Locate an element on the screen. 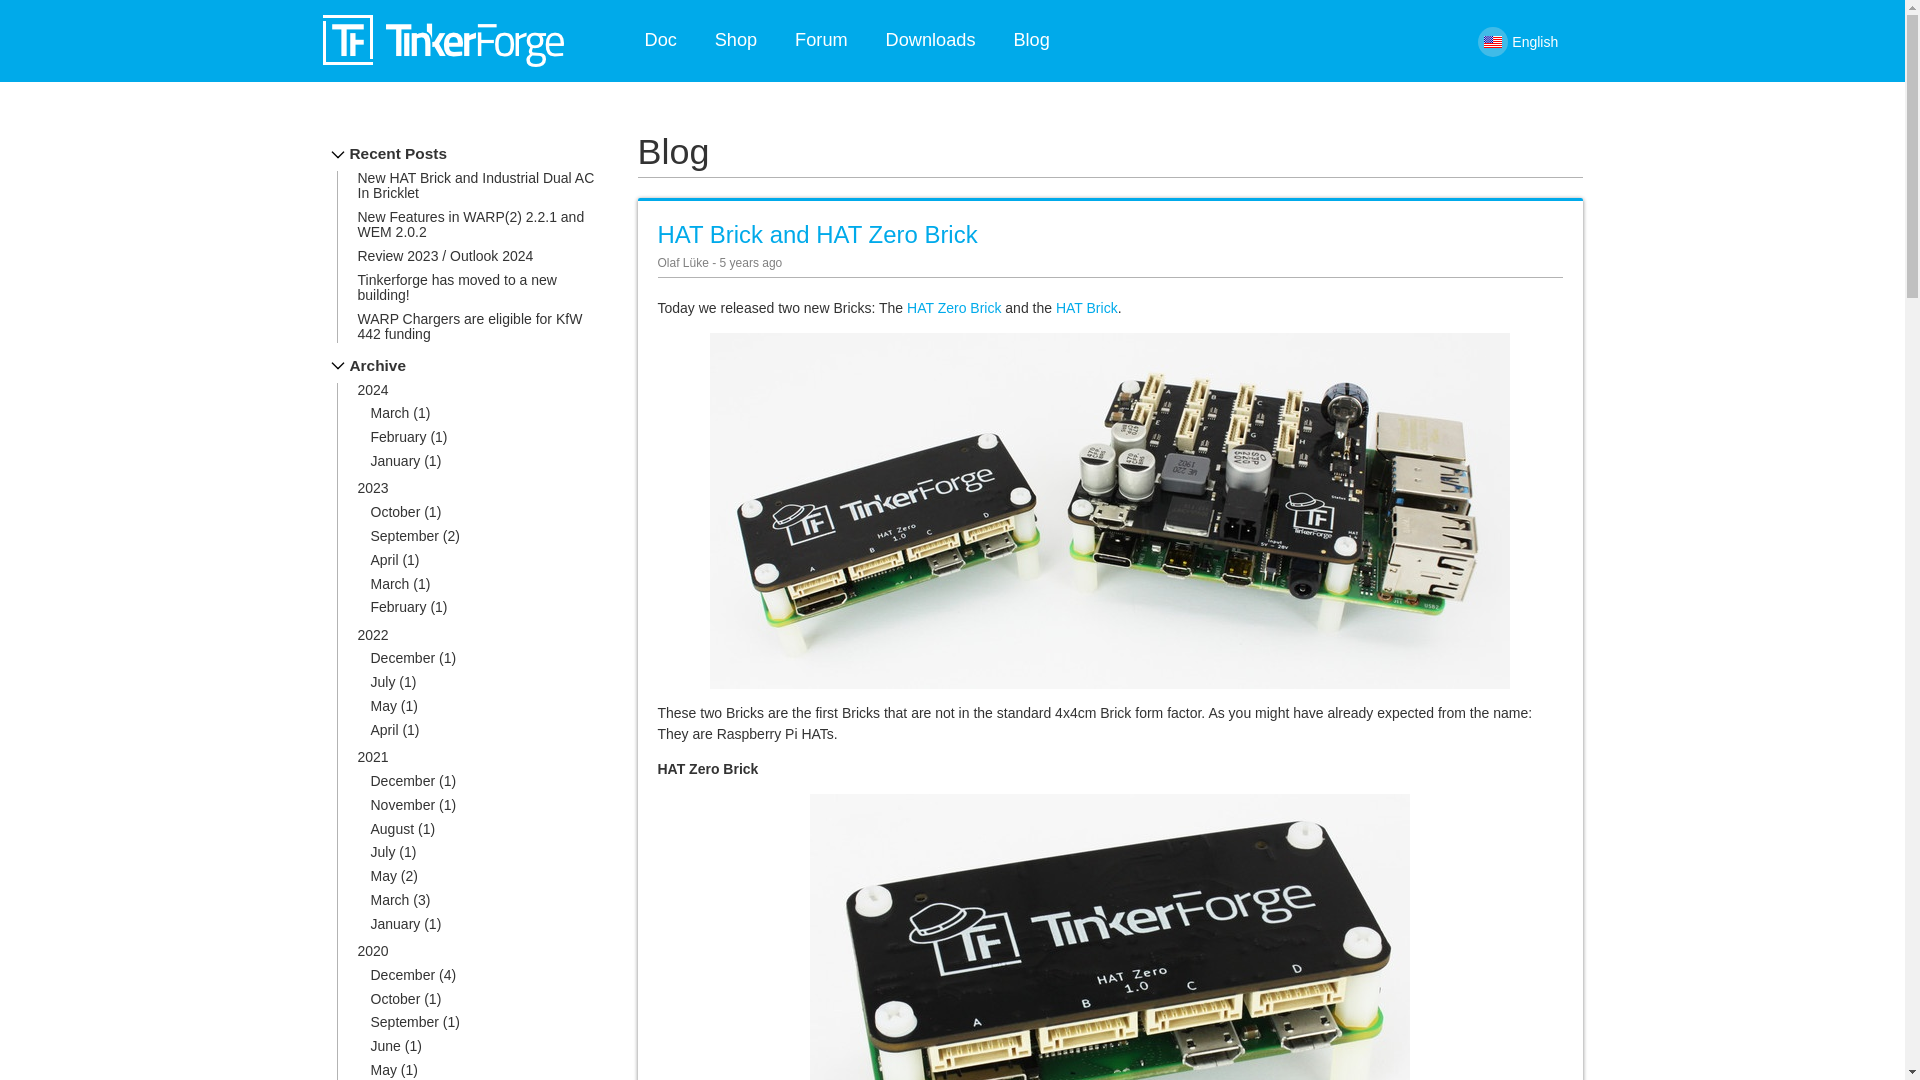 Image resolution: width=1920 pixels, height=1080 pixels. May is located at coordinates (382, 705).